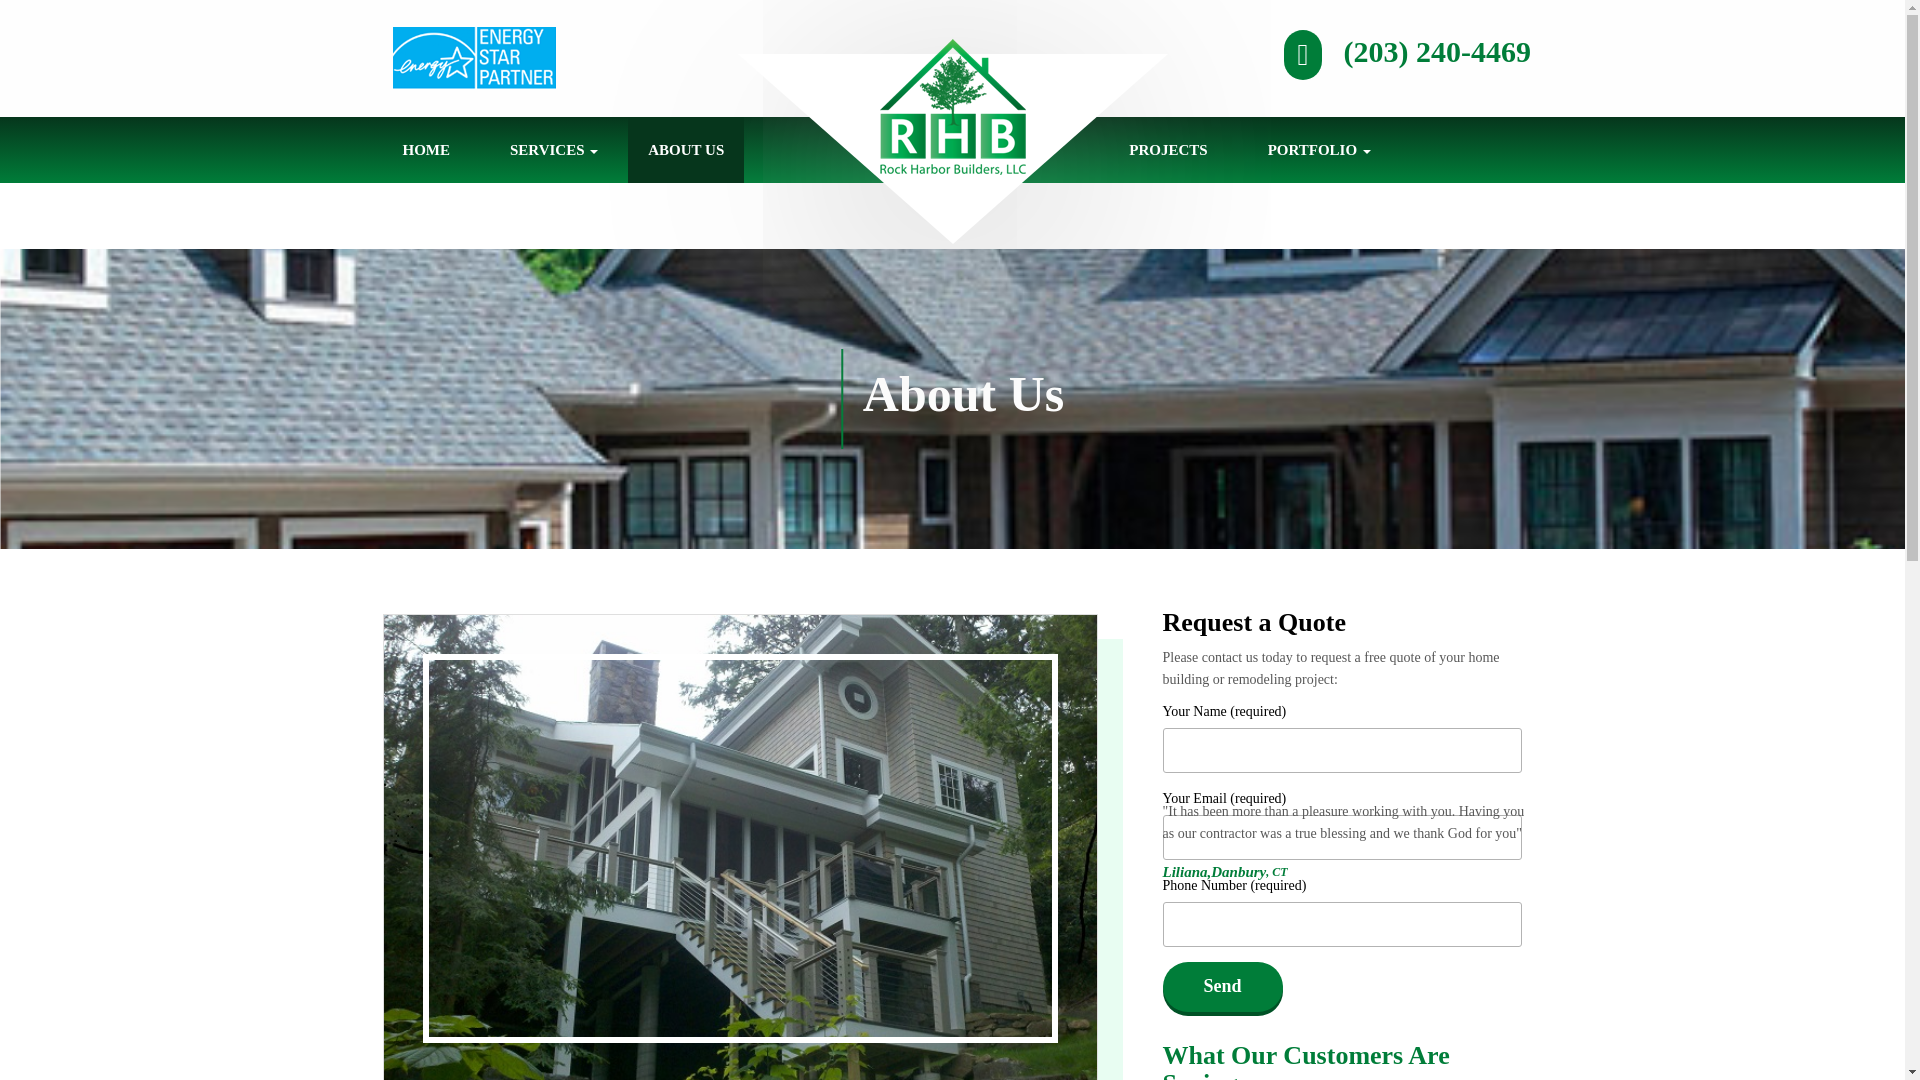 This screenshot has height=1080, width=1920. What do you see at coordinates (460, 216) in the screenshot?
I see `Contact Us` at bounding box center [460, 216].